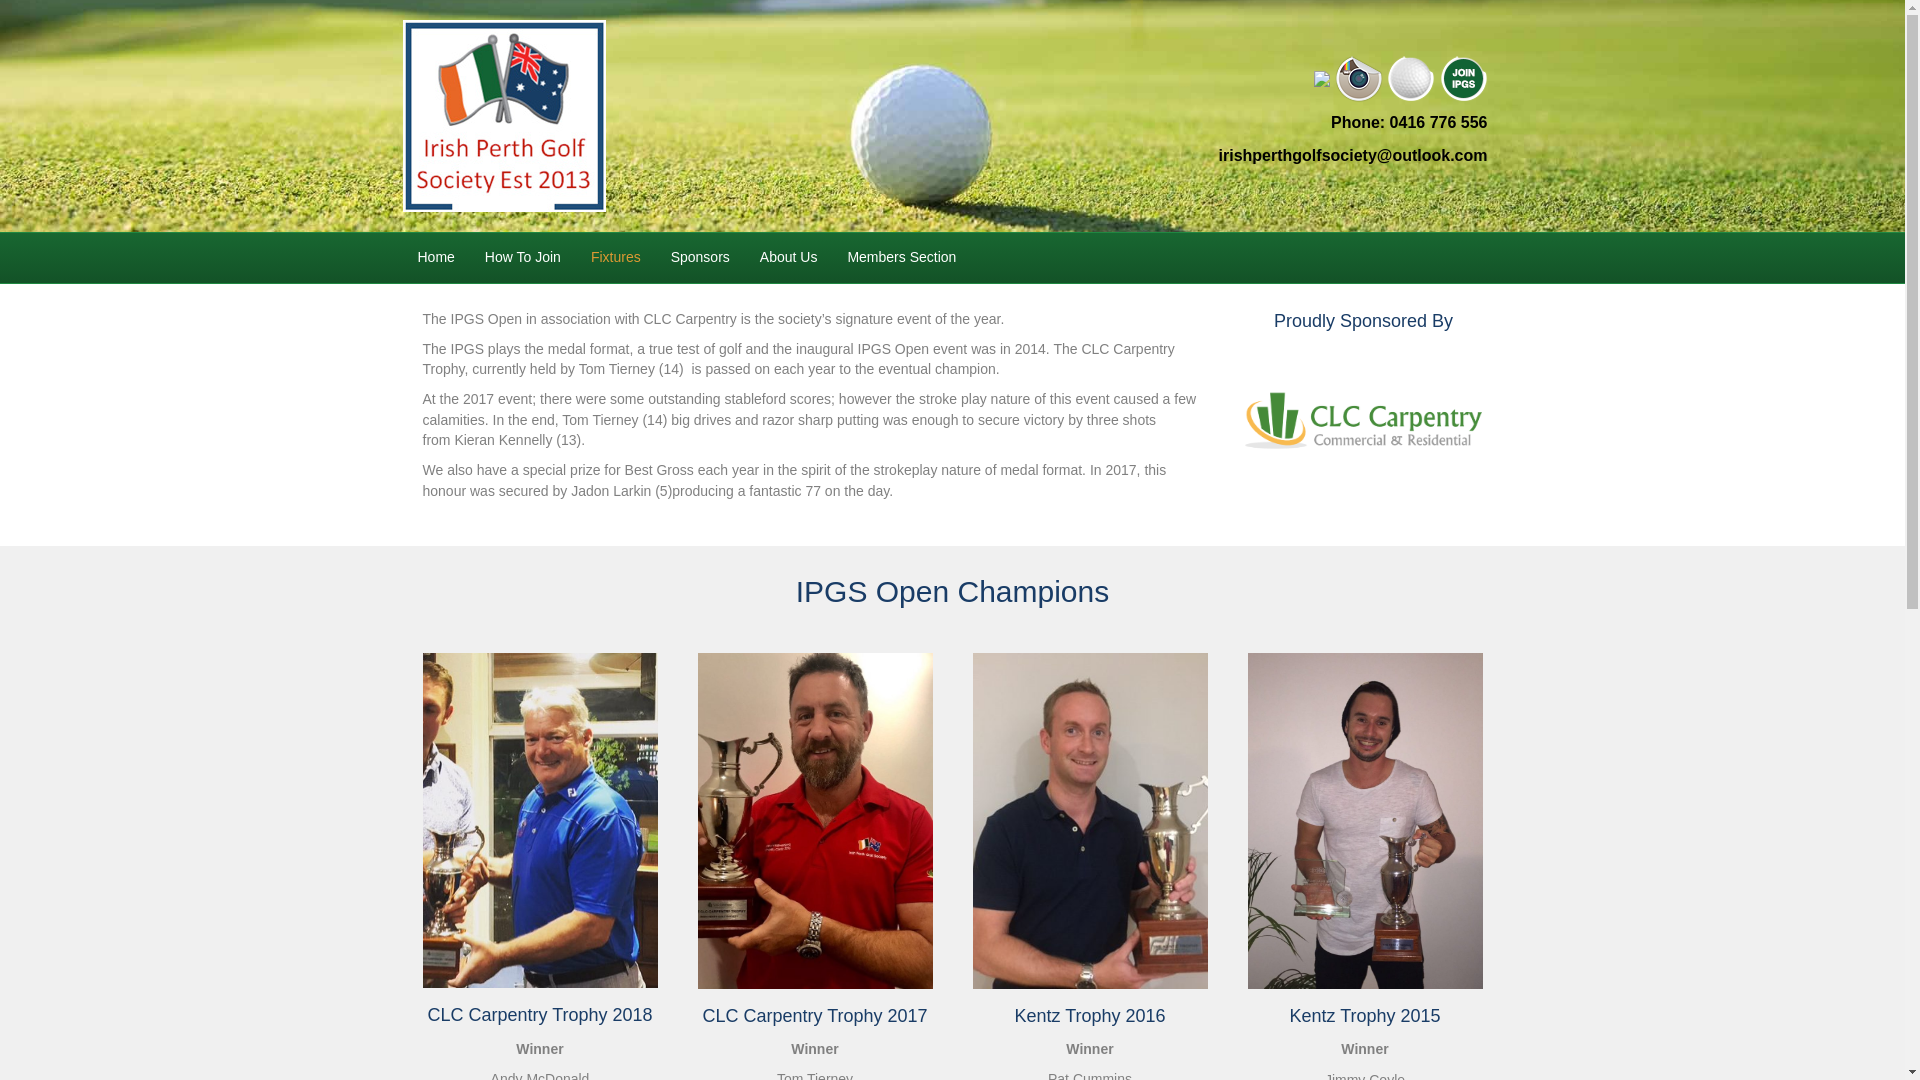  What do you see at coordinates (616, 258) in the screenshot?
I see `Fixtures` at bounding box center [616, 258].